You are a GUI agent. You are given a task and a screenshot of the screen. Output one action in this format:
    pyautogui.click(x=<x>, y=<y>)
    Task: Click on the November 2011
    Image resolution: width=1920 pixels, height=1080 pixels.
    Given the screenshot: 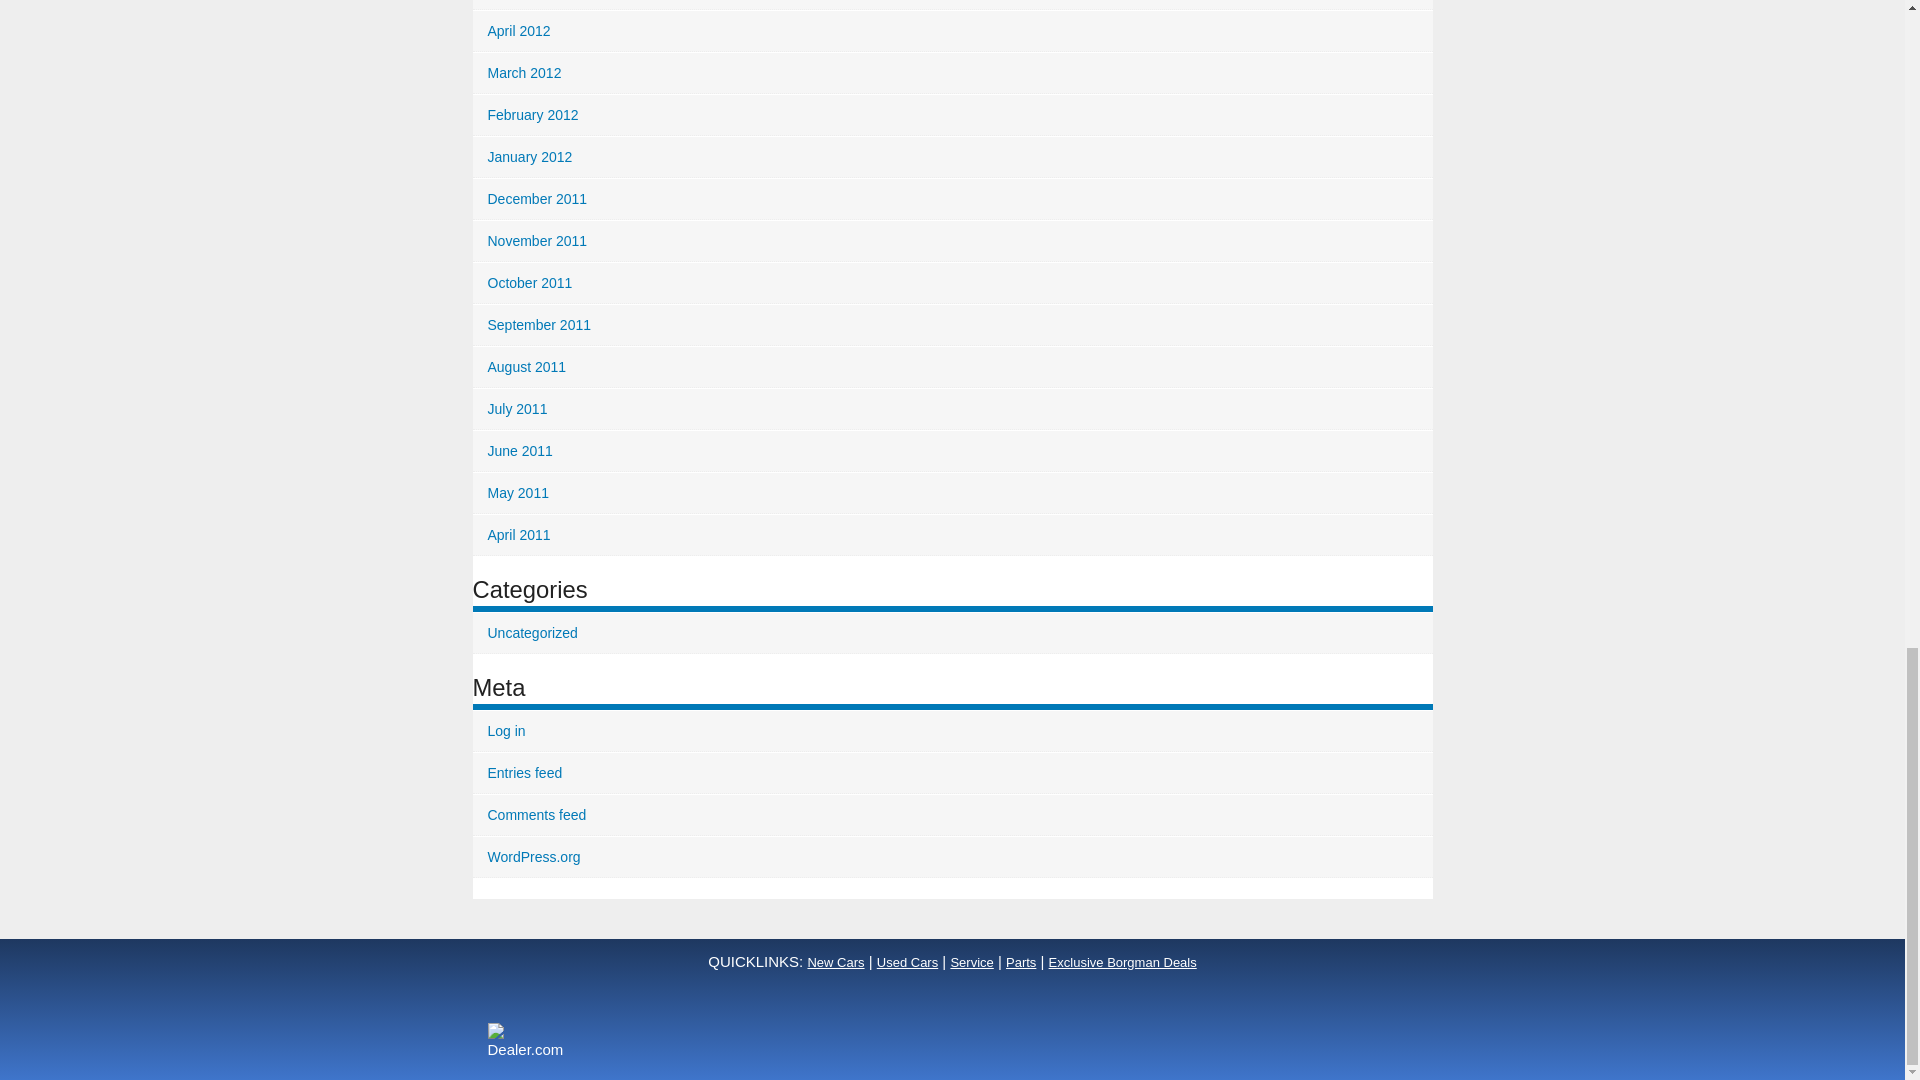 What is the action you would take?
    pyautogui.click(x=952, y=242)
    